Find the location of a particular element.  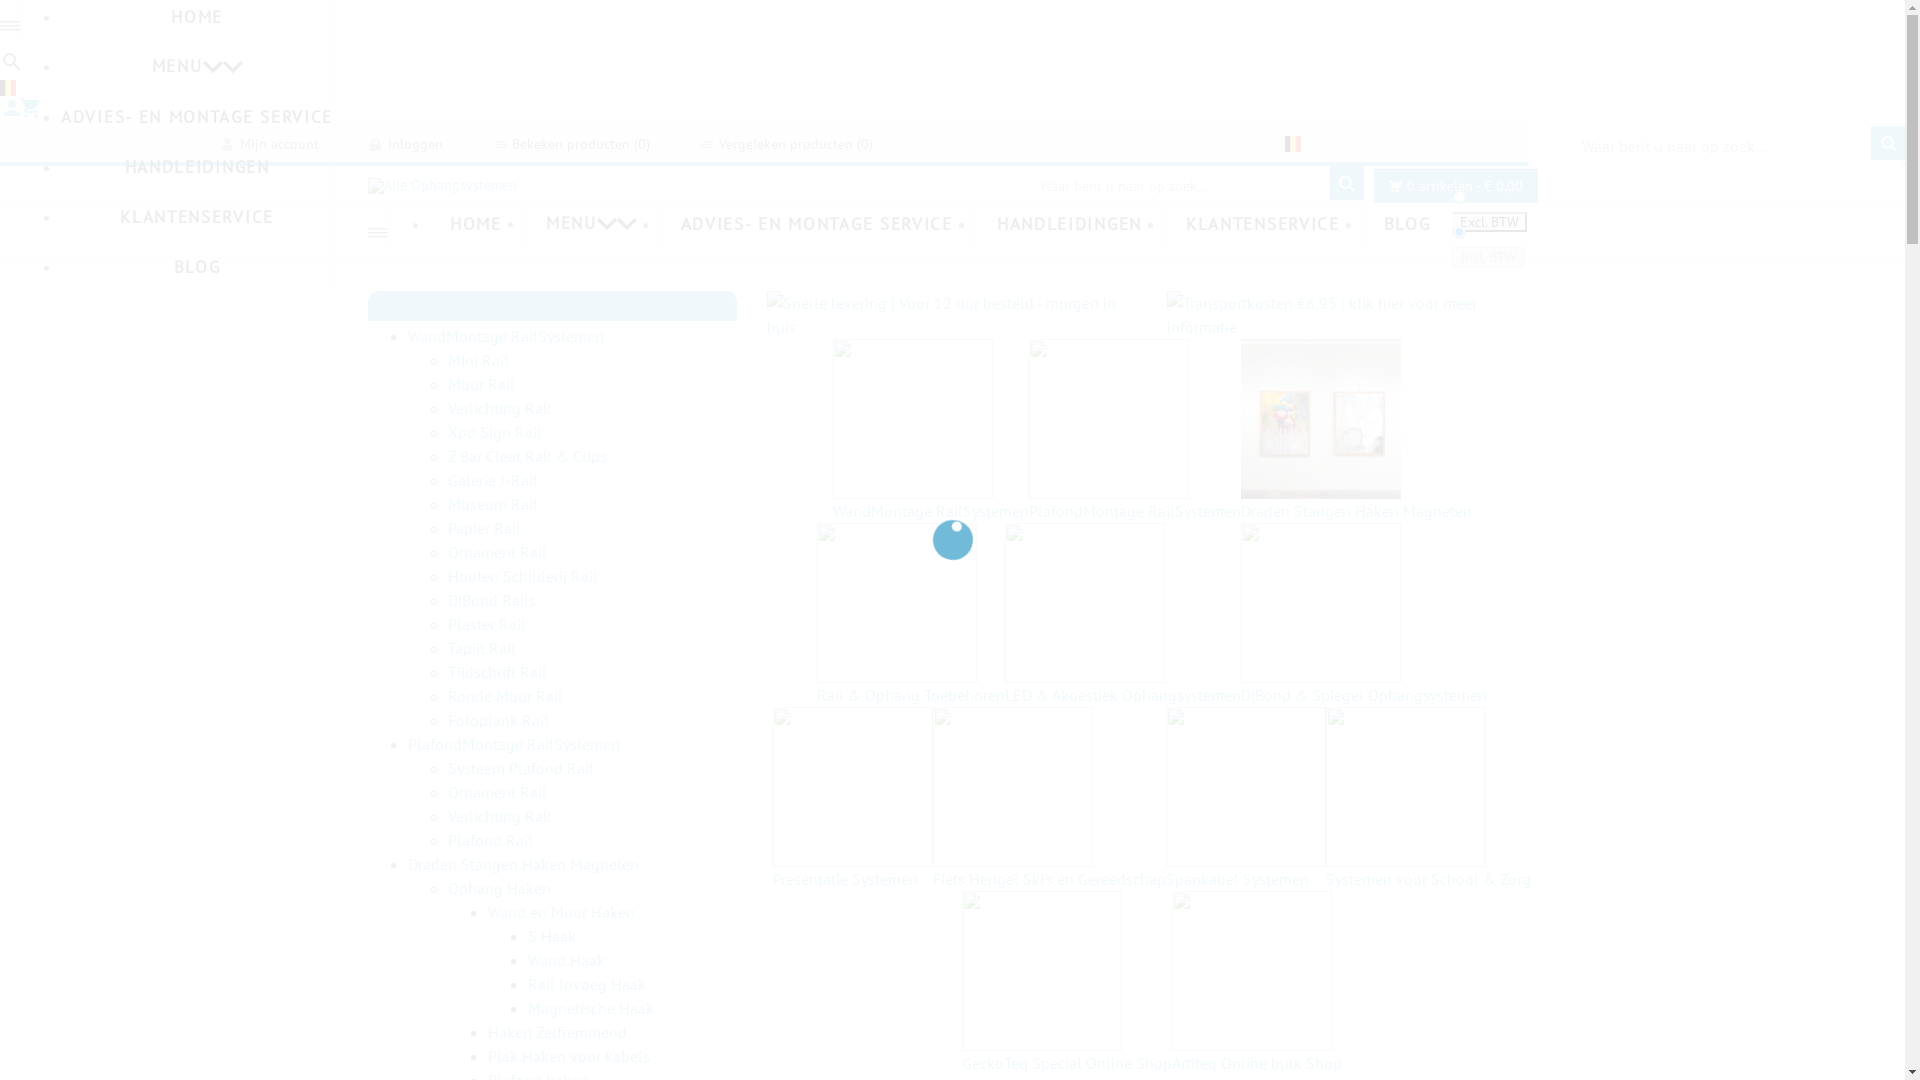

WandMontage RailSystemen is located at coordinates (506, 336).